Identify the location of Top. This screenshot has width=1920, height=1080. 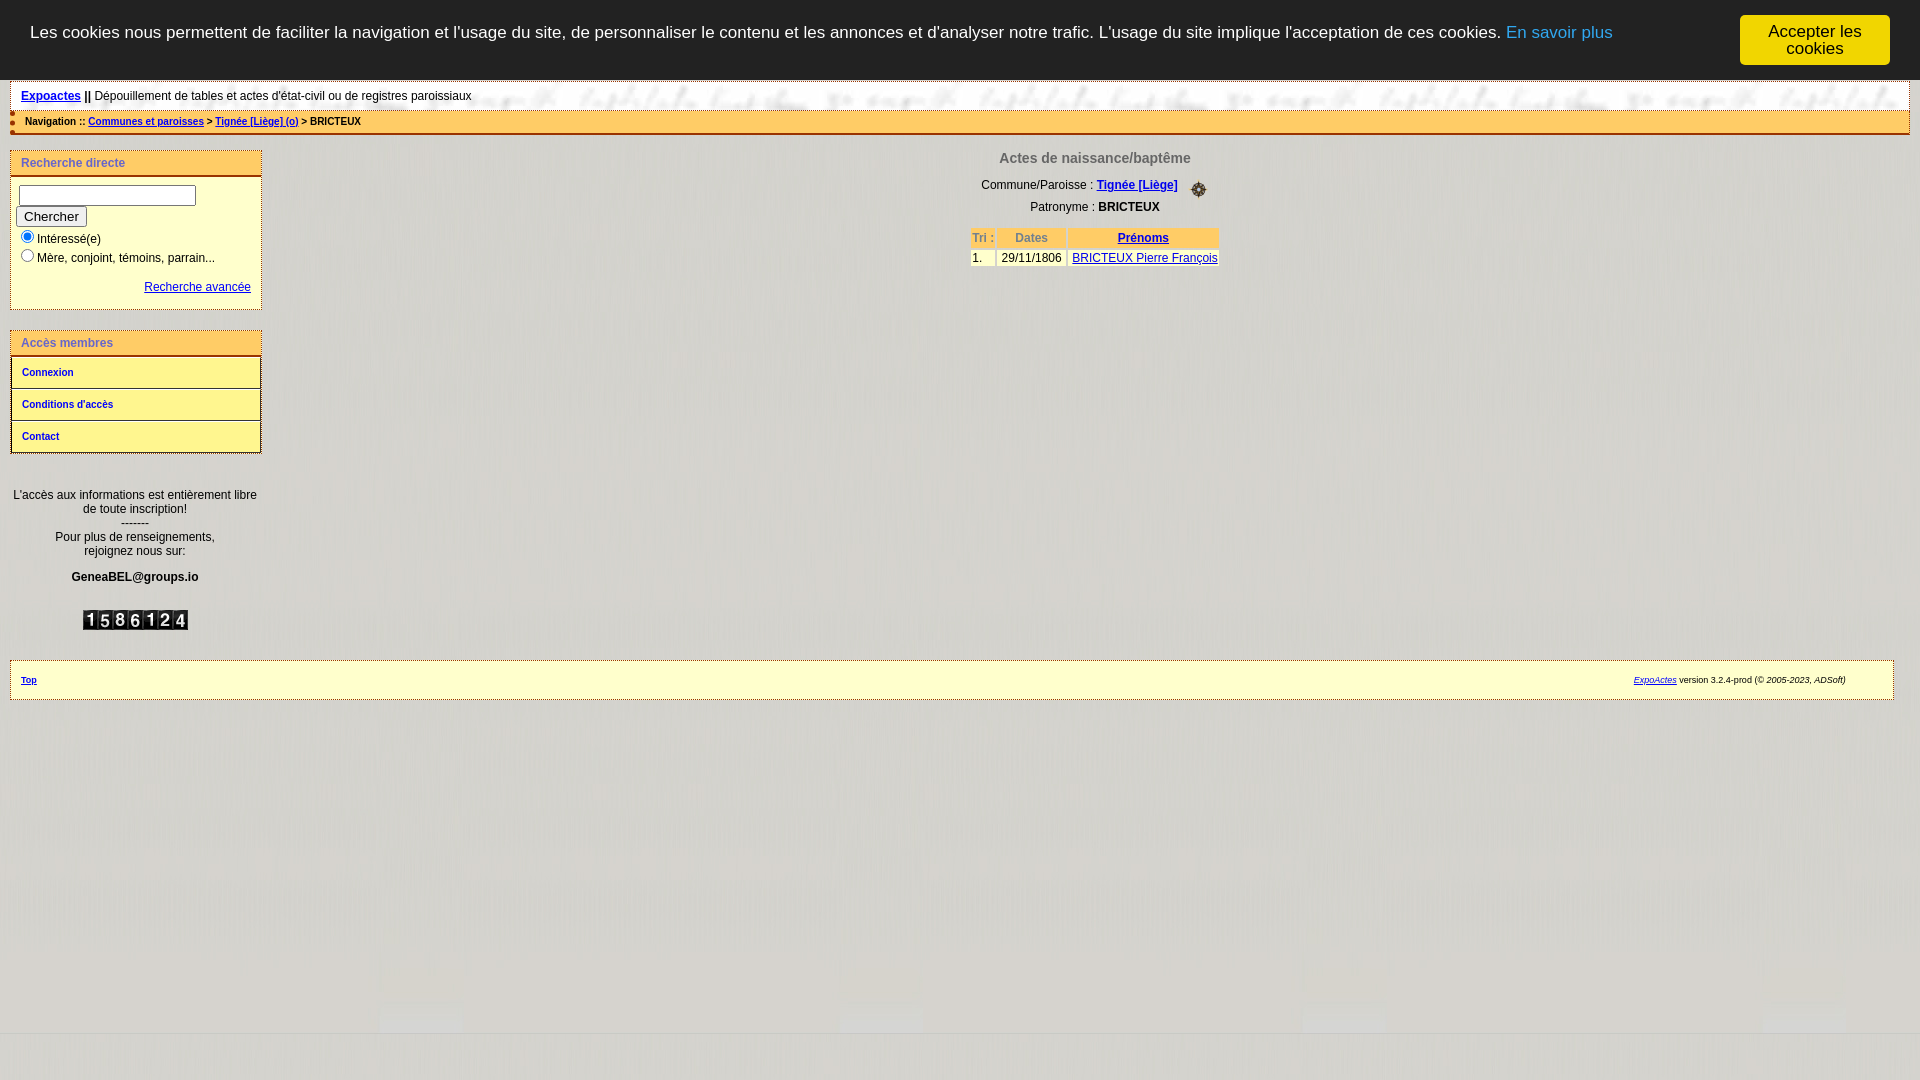
(29, 680).